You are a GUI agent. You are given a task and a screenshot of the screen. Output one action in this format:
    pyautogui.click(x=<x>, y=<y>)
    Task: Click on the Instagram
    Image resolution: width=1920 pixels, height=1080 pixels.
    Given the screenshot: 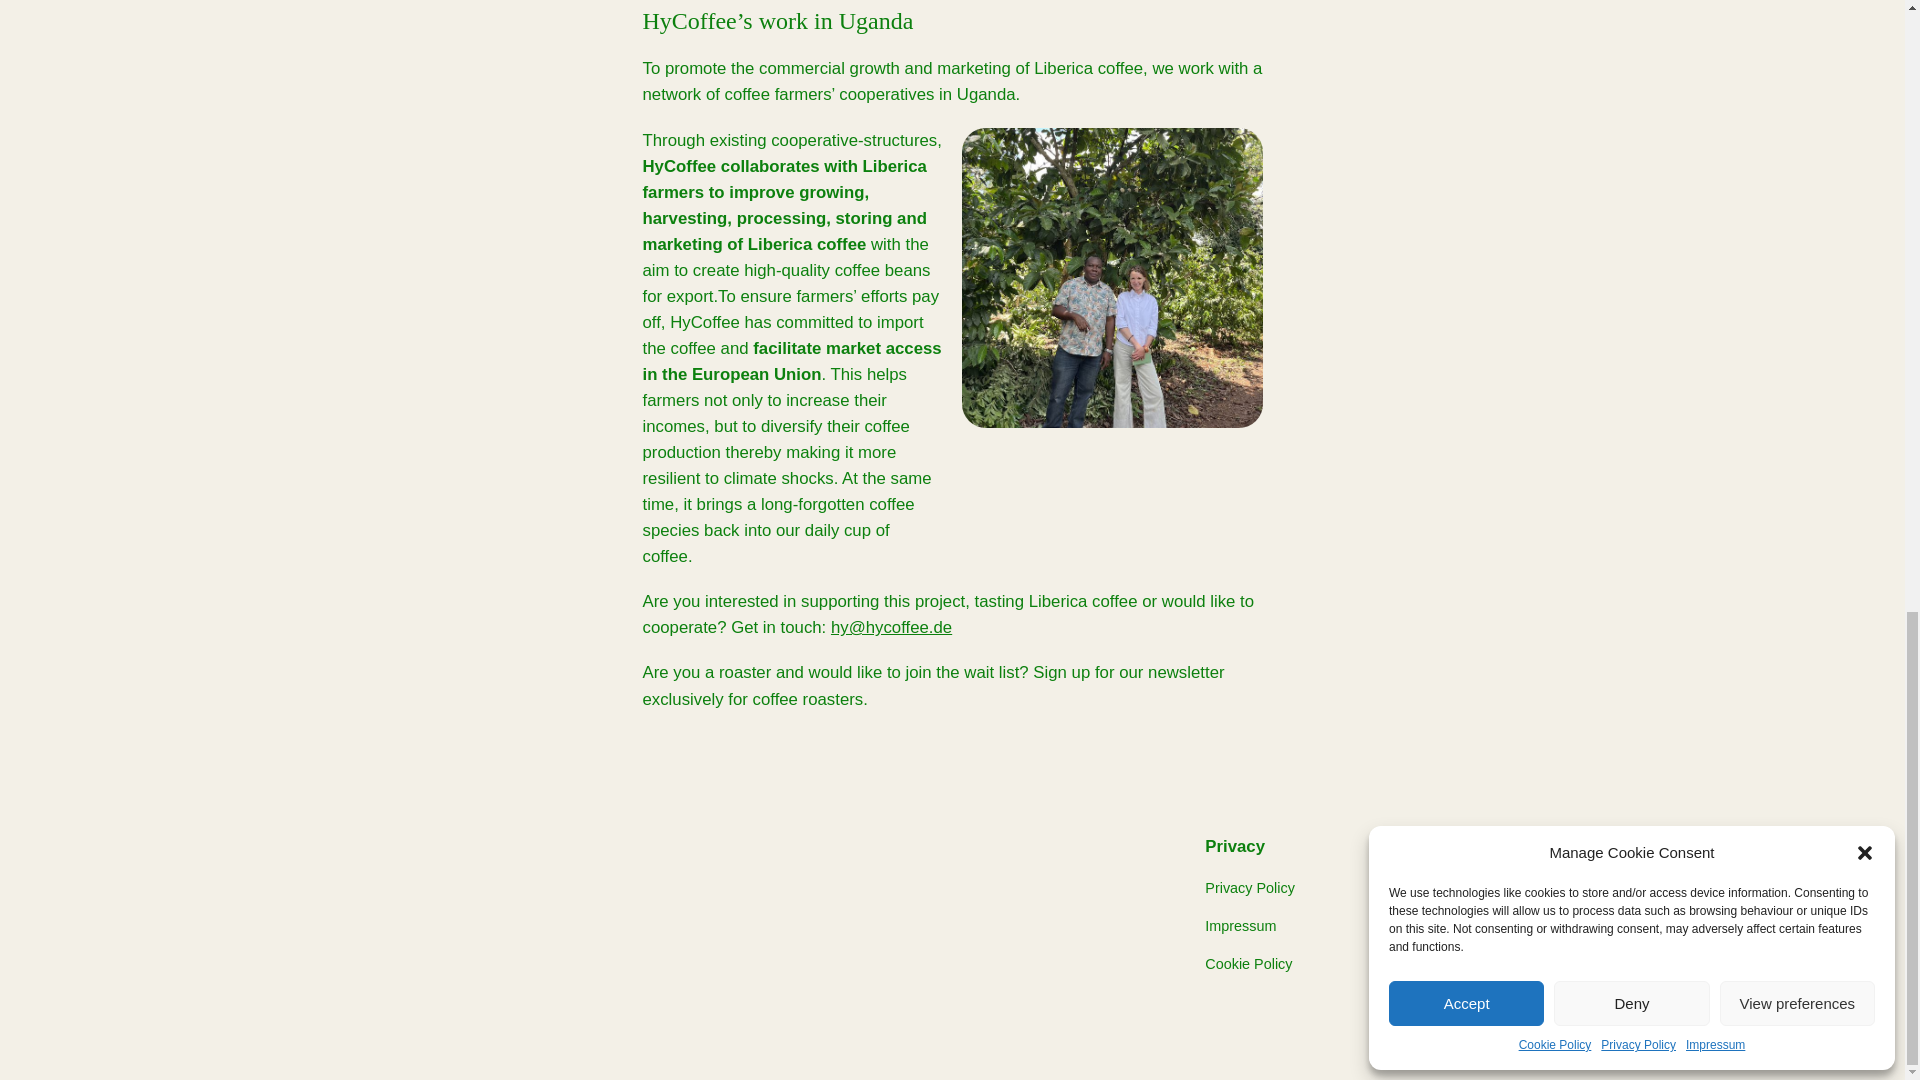 What is the action you would take?
    pyautogui.click(x=1560, y=926)
    